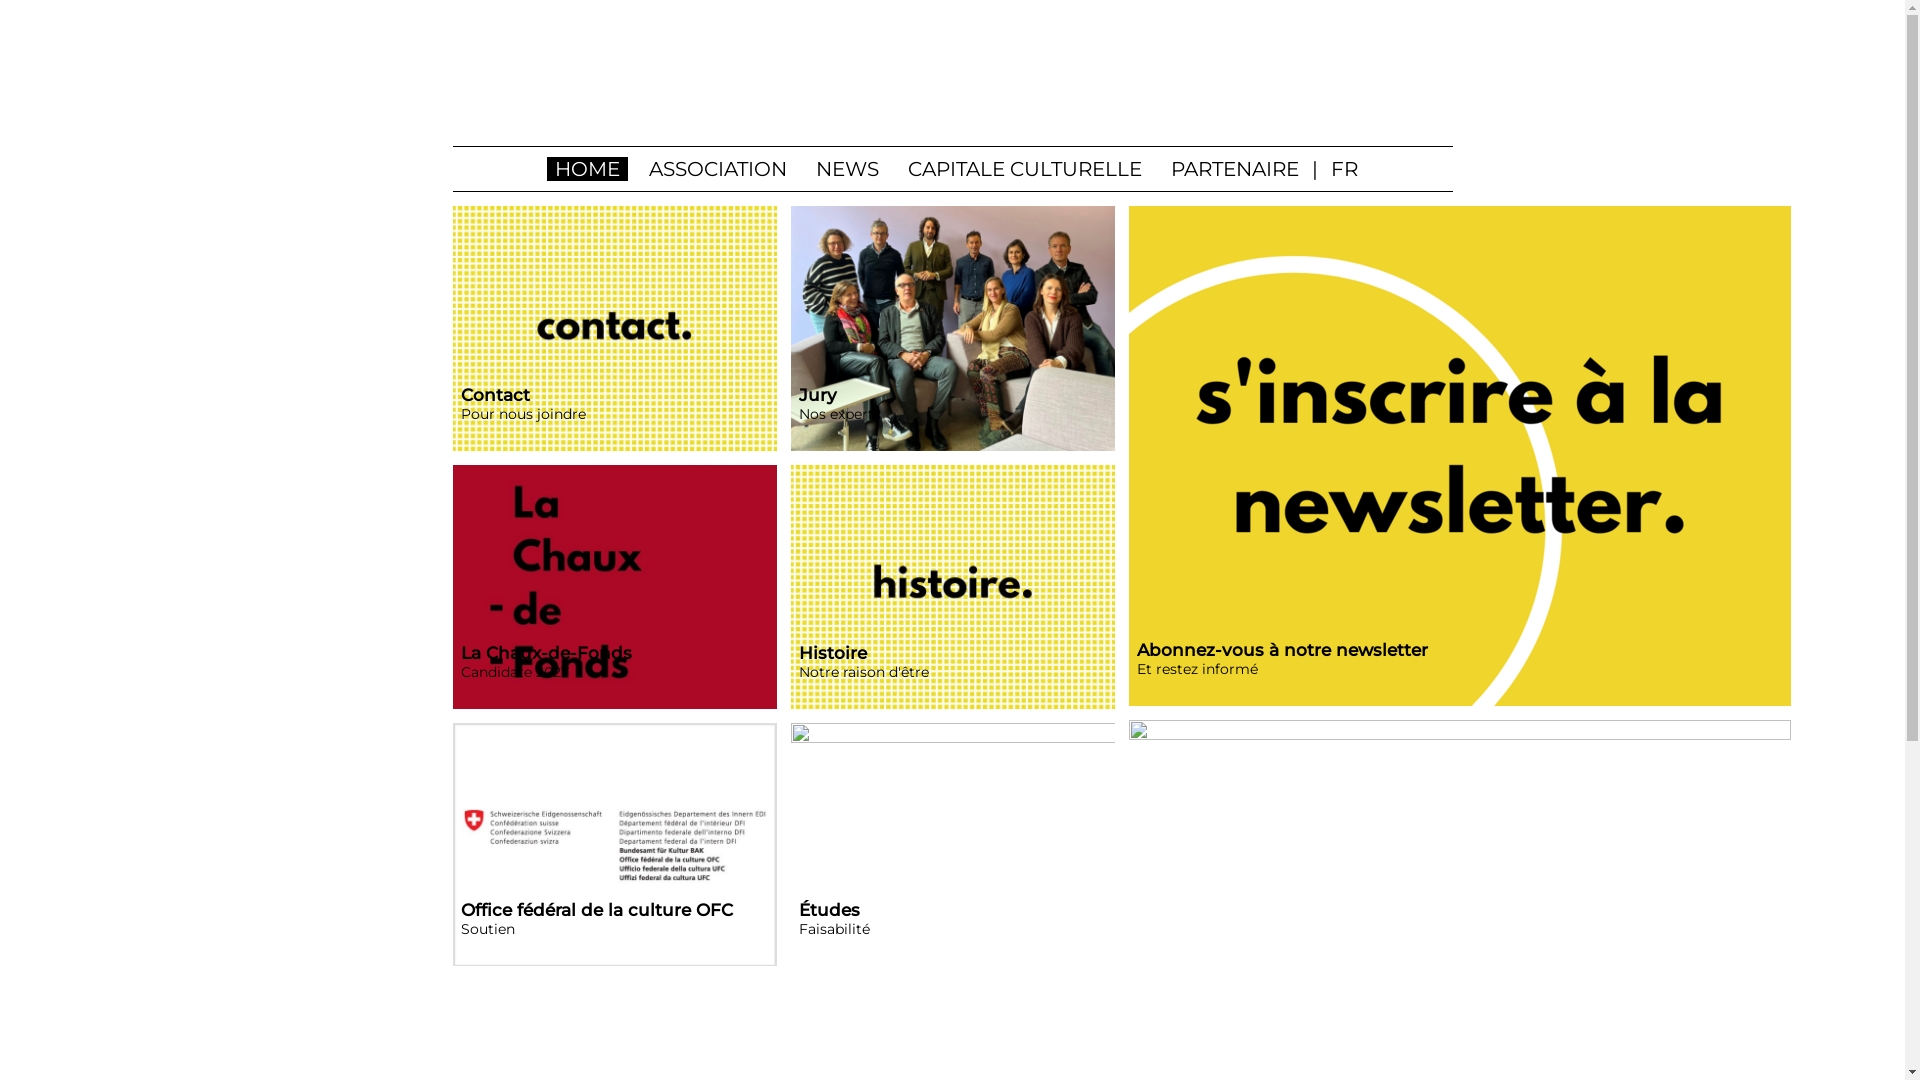 Image resolution: width=1920 pixels, height=1080 pixels. I want to click on Contact
Pour nous joindre, so click(614, 416).